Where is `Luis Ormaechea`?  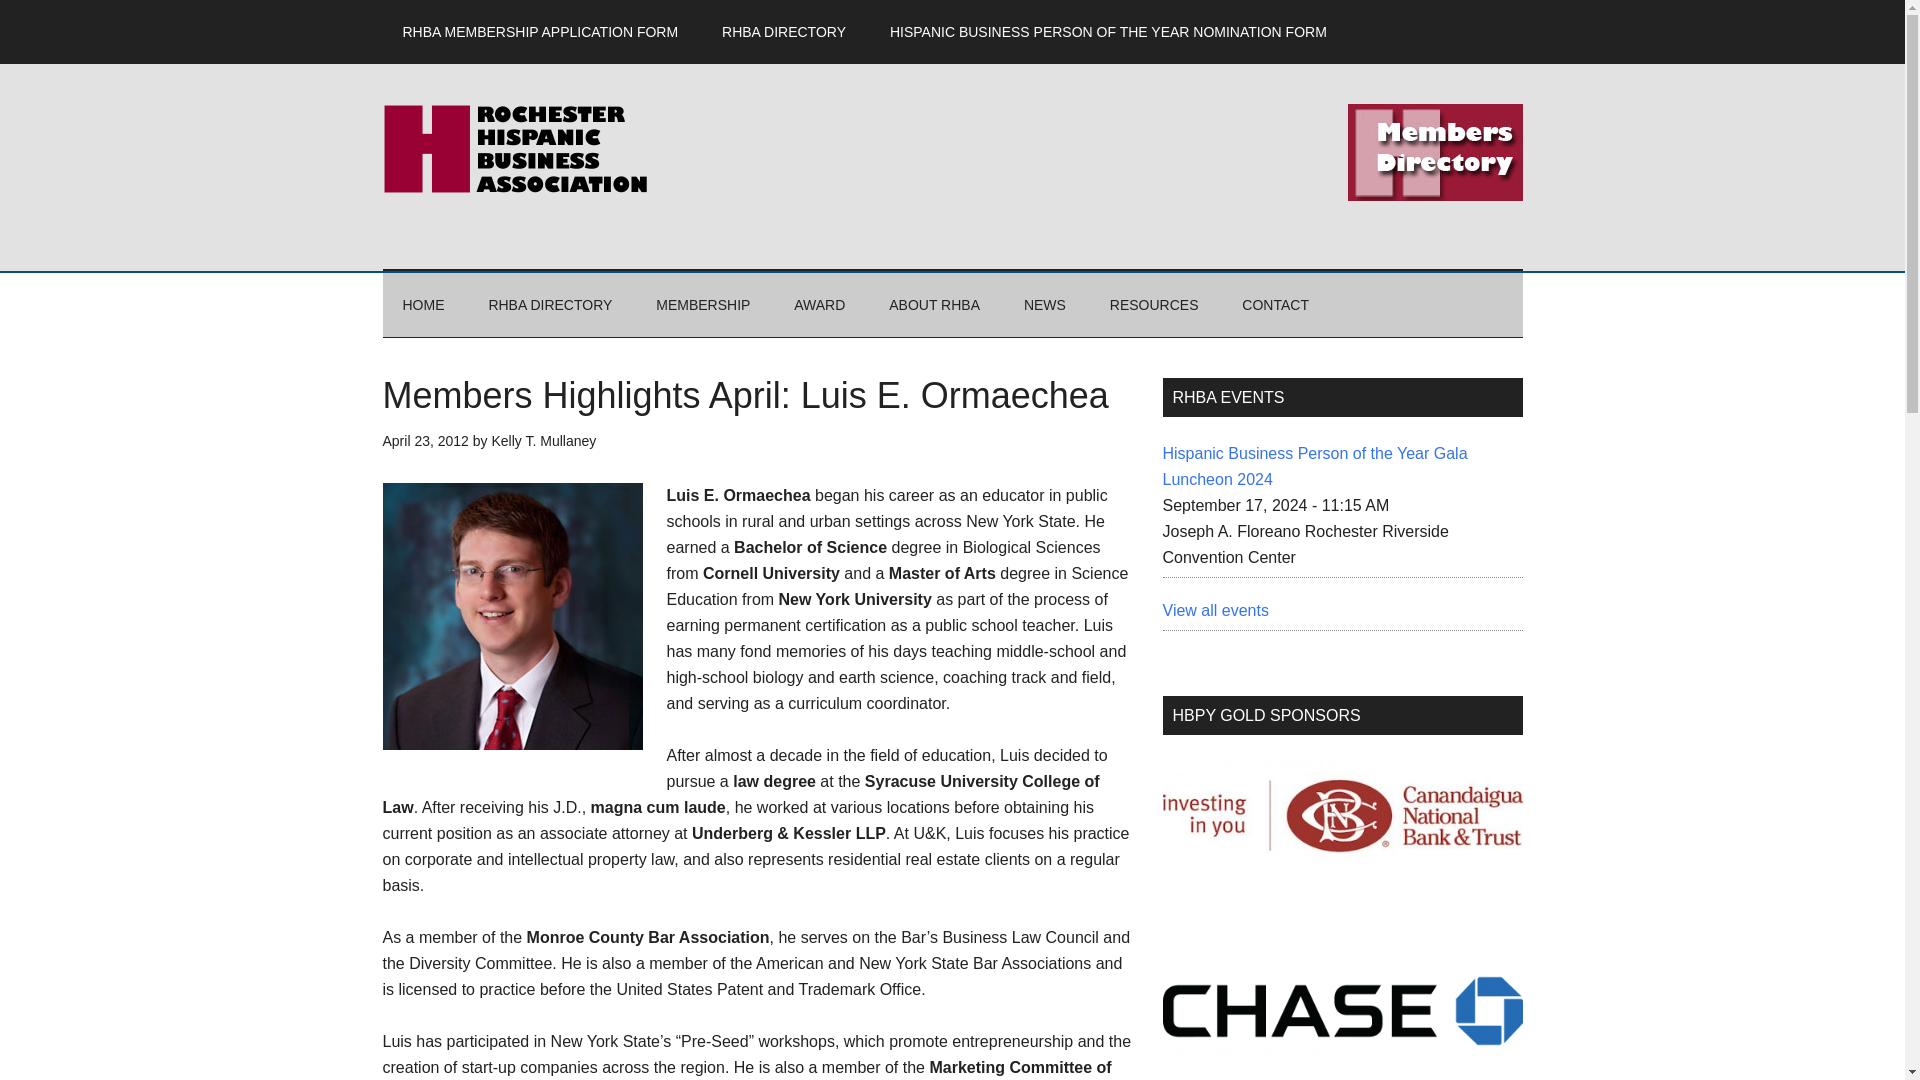
Luis Ormaechea is located at coordinates (512, 616).